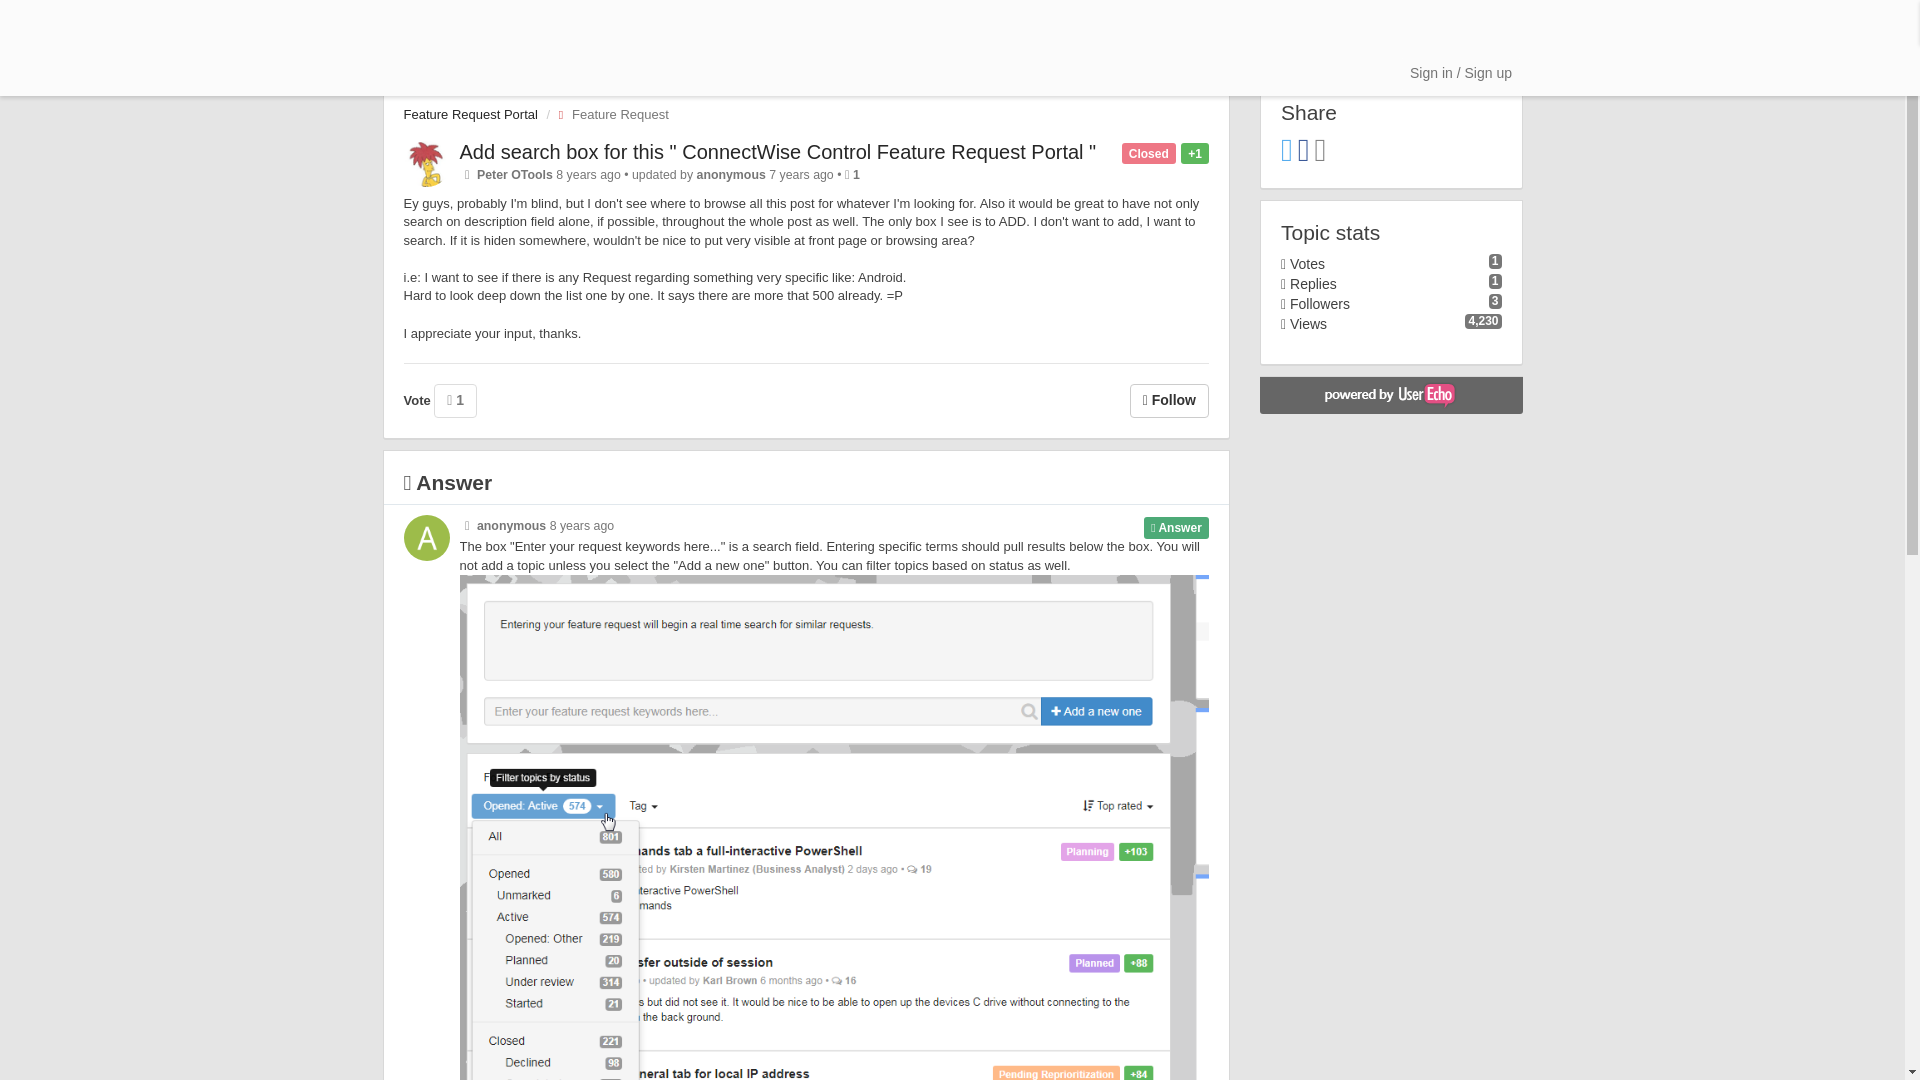 This screenshot has width=1920, height=1080. What do you see at coordinates (856, 175) in the screenshot?
I see `1` at bounding box center [856, 175].